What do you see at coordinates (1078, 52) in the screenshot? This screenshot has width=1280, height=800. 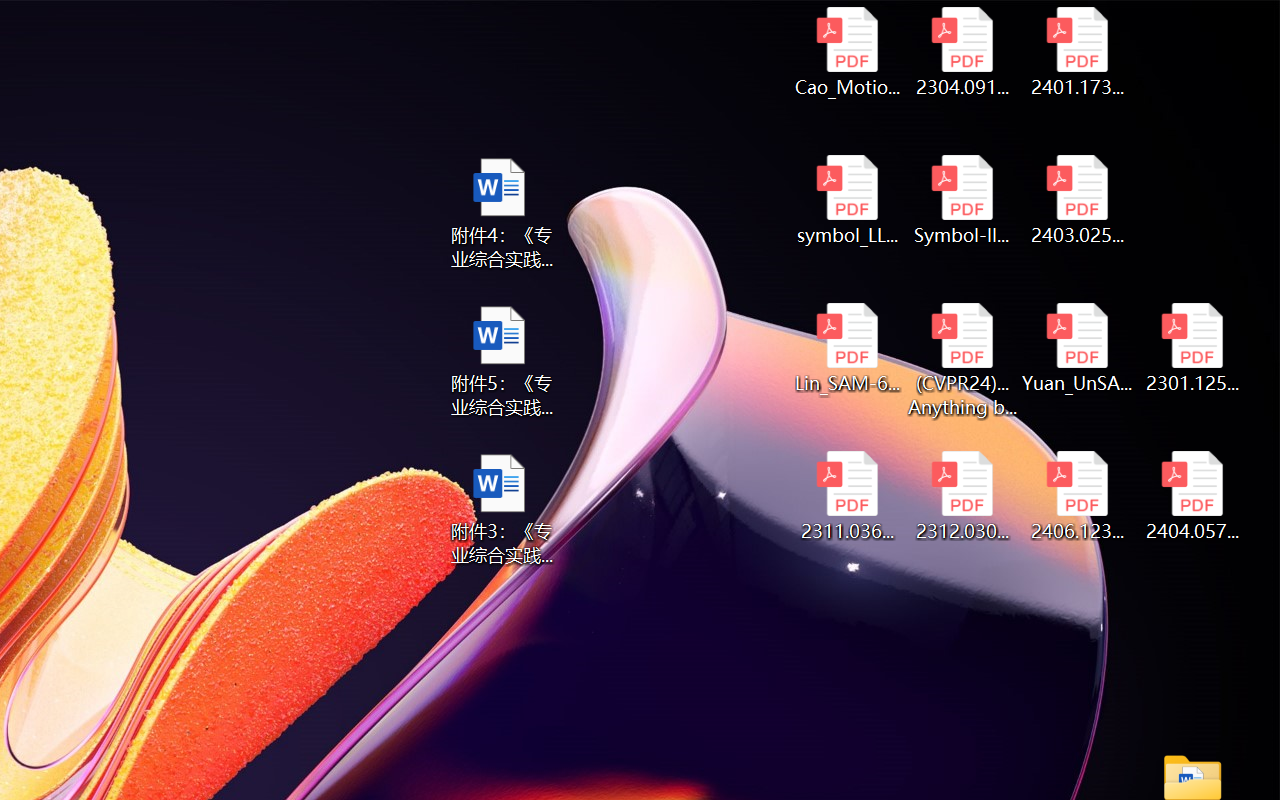 I see `2401.17399v1.pdf` at bounding box center [1078, 52].